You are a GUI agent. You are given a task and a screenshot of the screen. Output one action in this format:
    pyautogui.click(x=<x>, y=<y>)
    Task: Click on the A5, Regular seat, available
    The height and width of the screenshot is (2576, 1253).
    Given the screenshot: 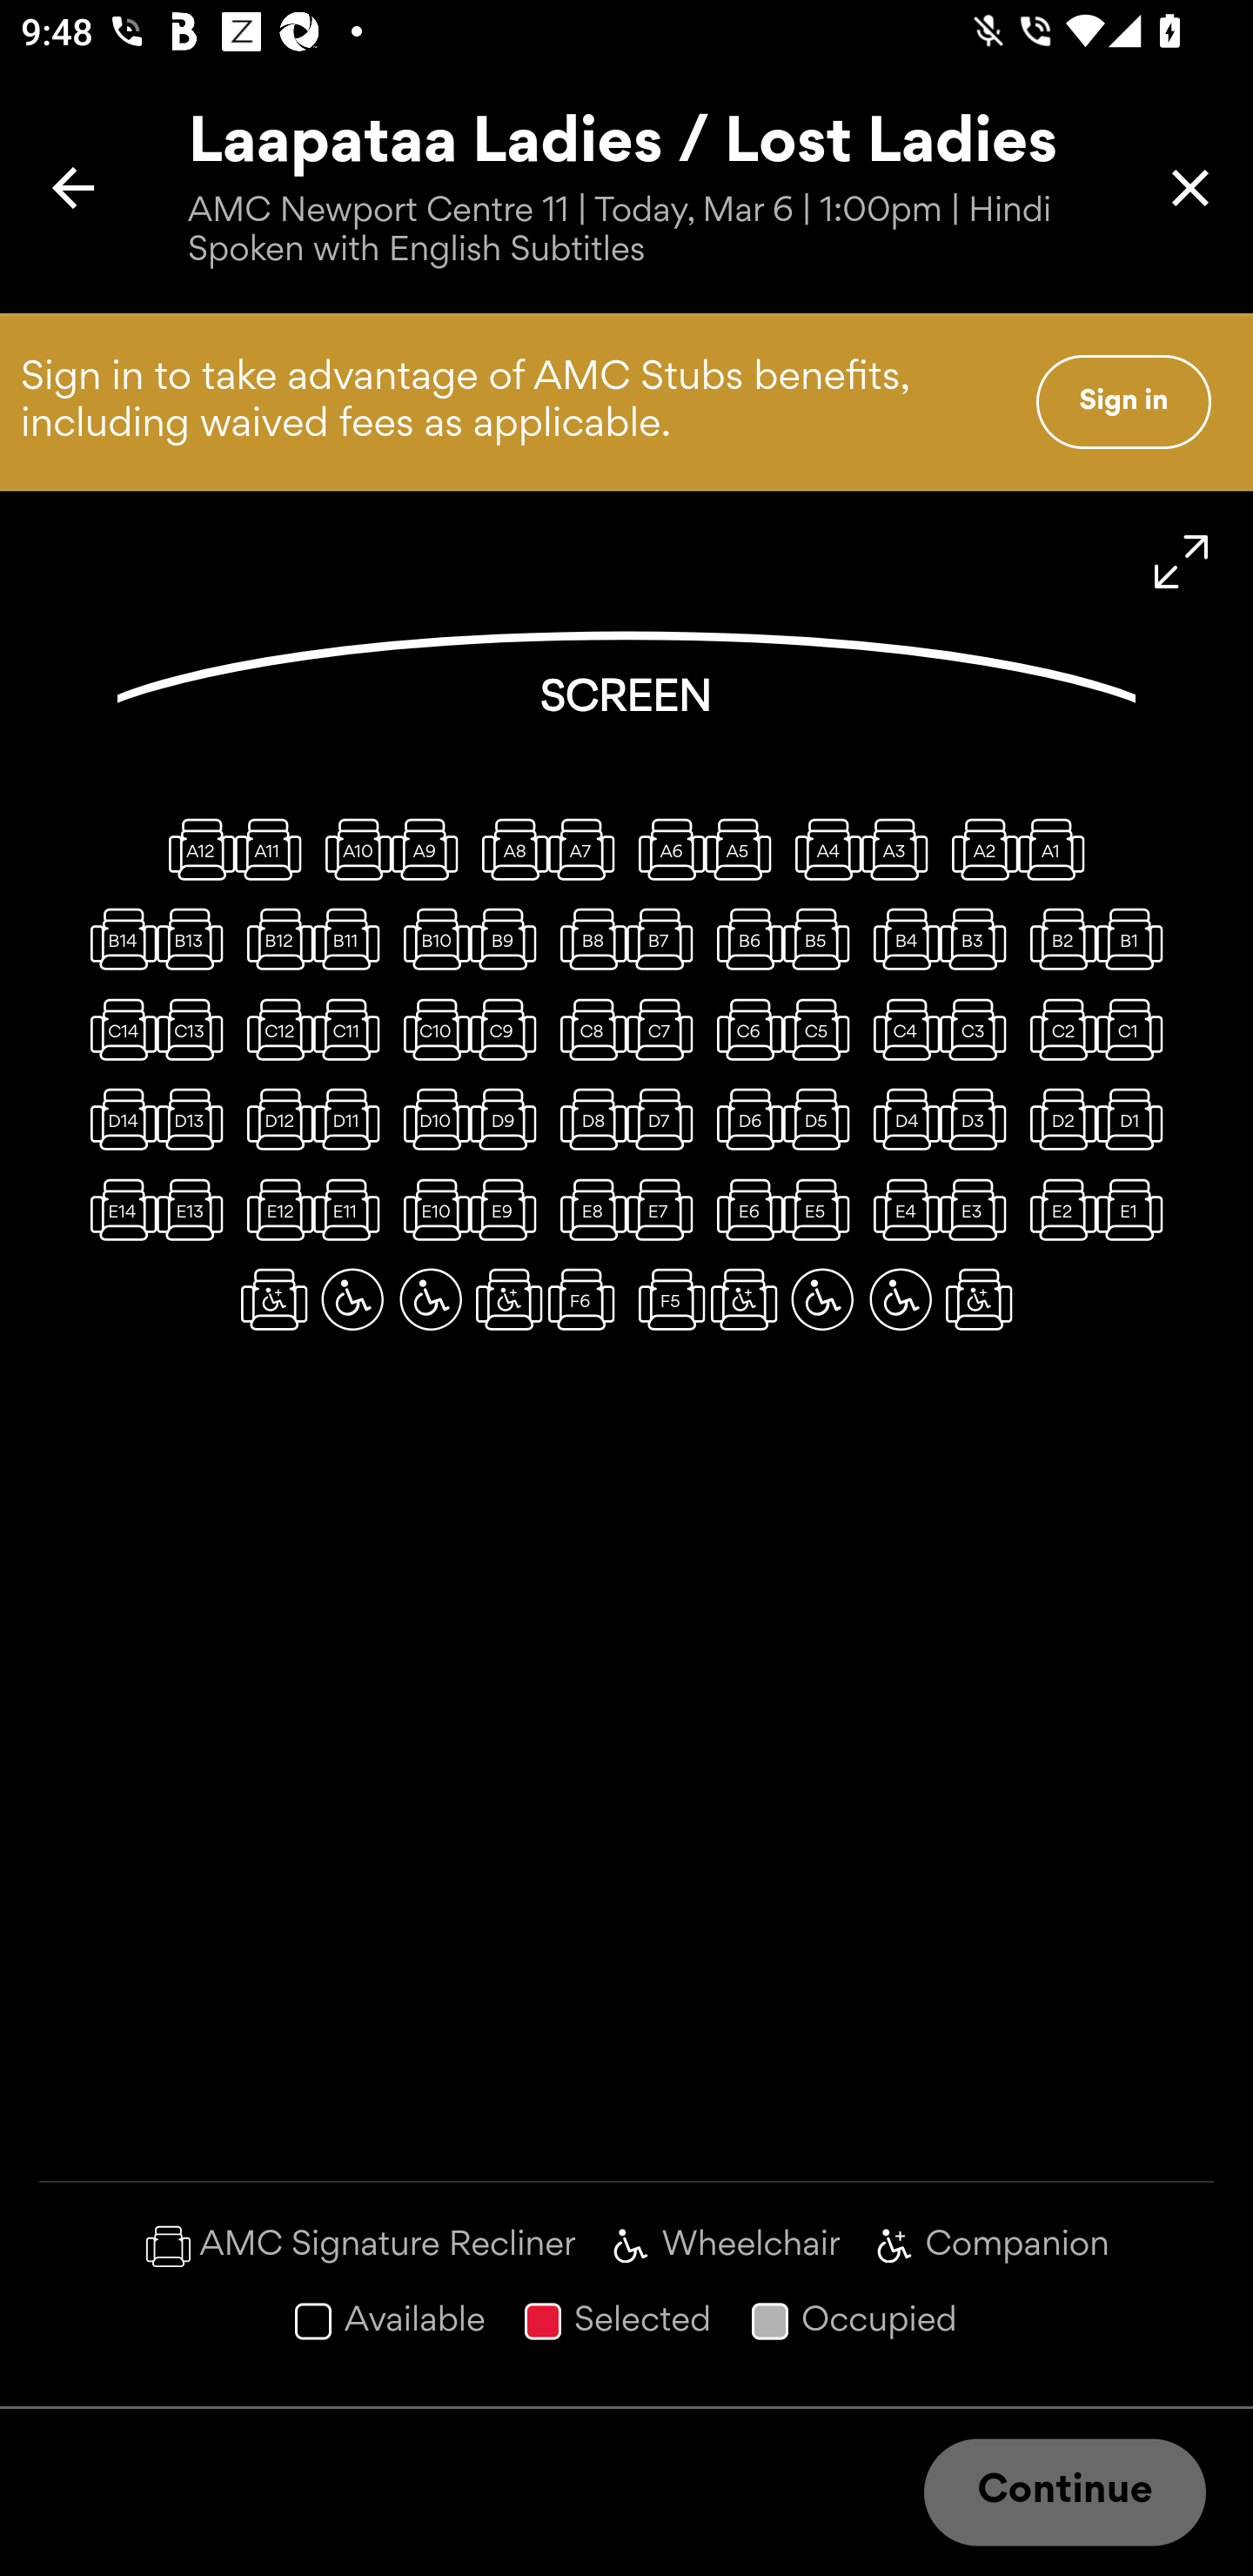 What is the action you would take?
    pyautogui.click(x=743, y=849)
    